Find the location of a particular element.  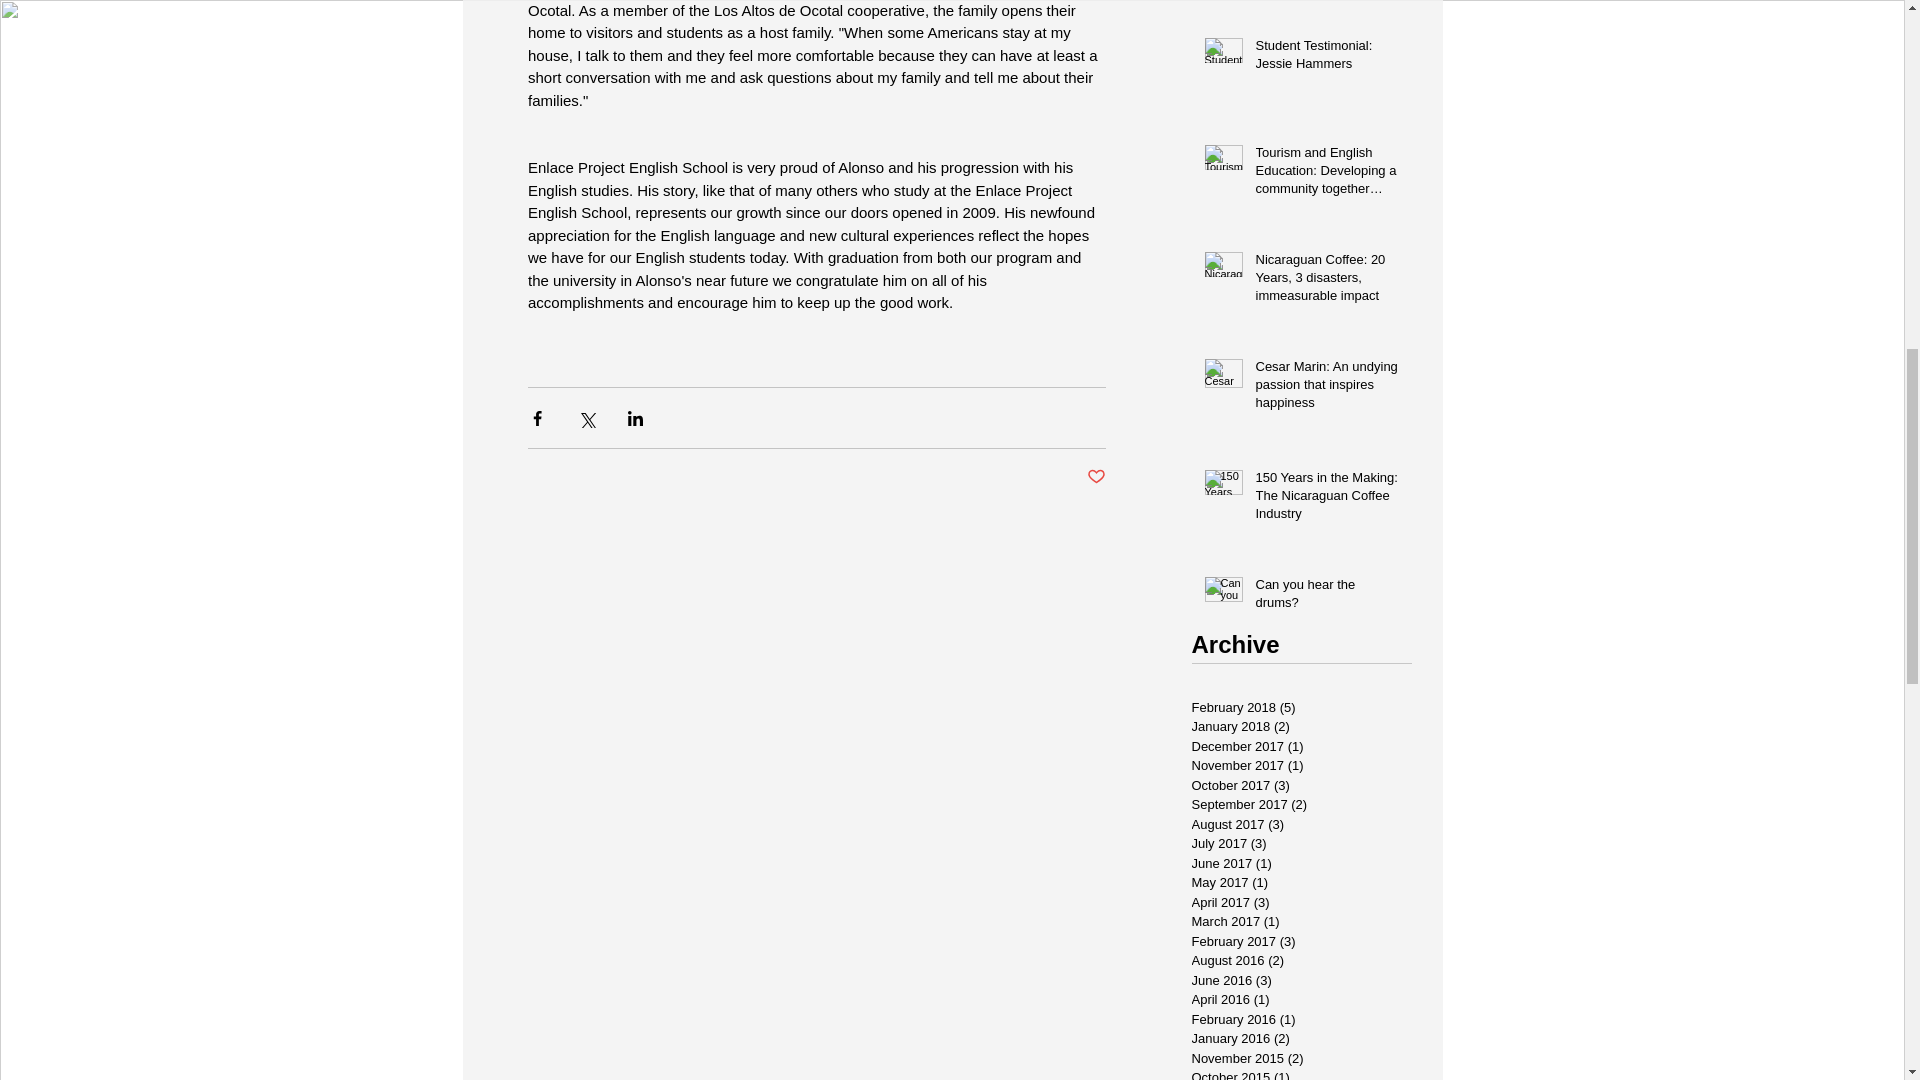

Can you hear the drums? is located at coordinates (1327, 597).